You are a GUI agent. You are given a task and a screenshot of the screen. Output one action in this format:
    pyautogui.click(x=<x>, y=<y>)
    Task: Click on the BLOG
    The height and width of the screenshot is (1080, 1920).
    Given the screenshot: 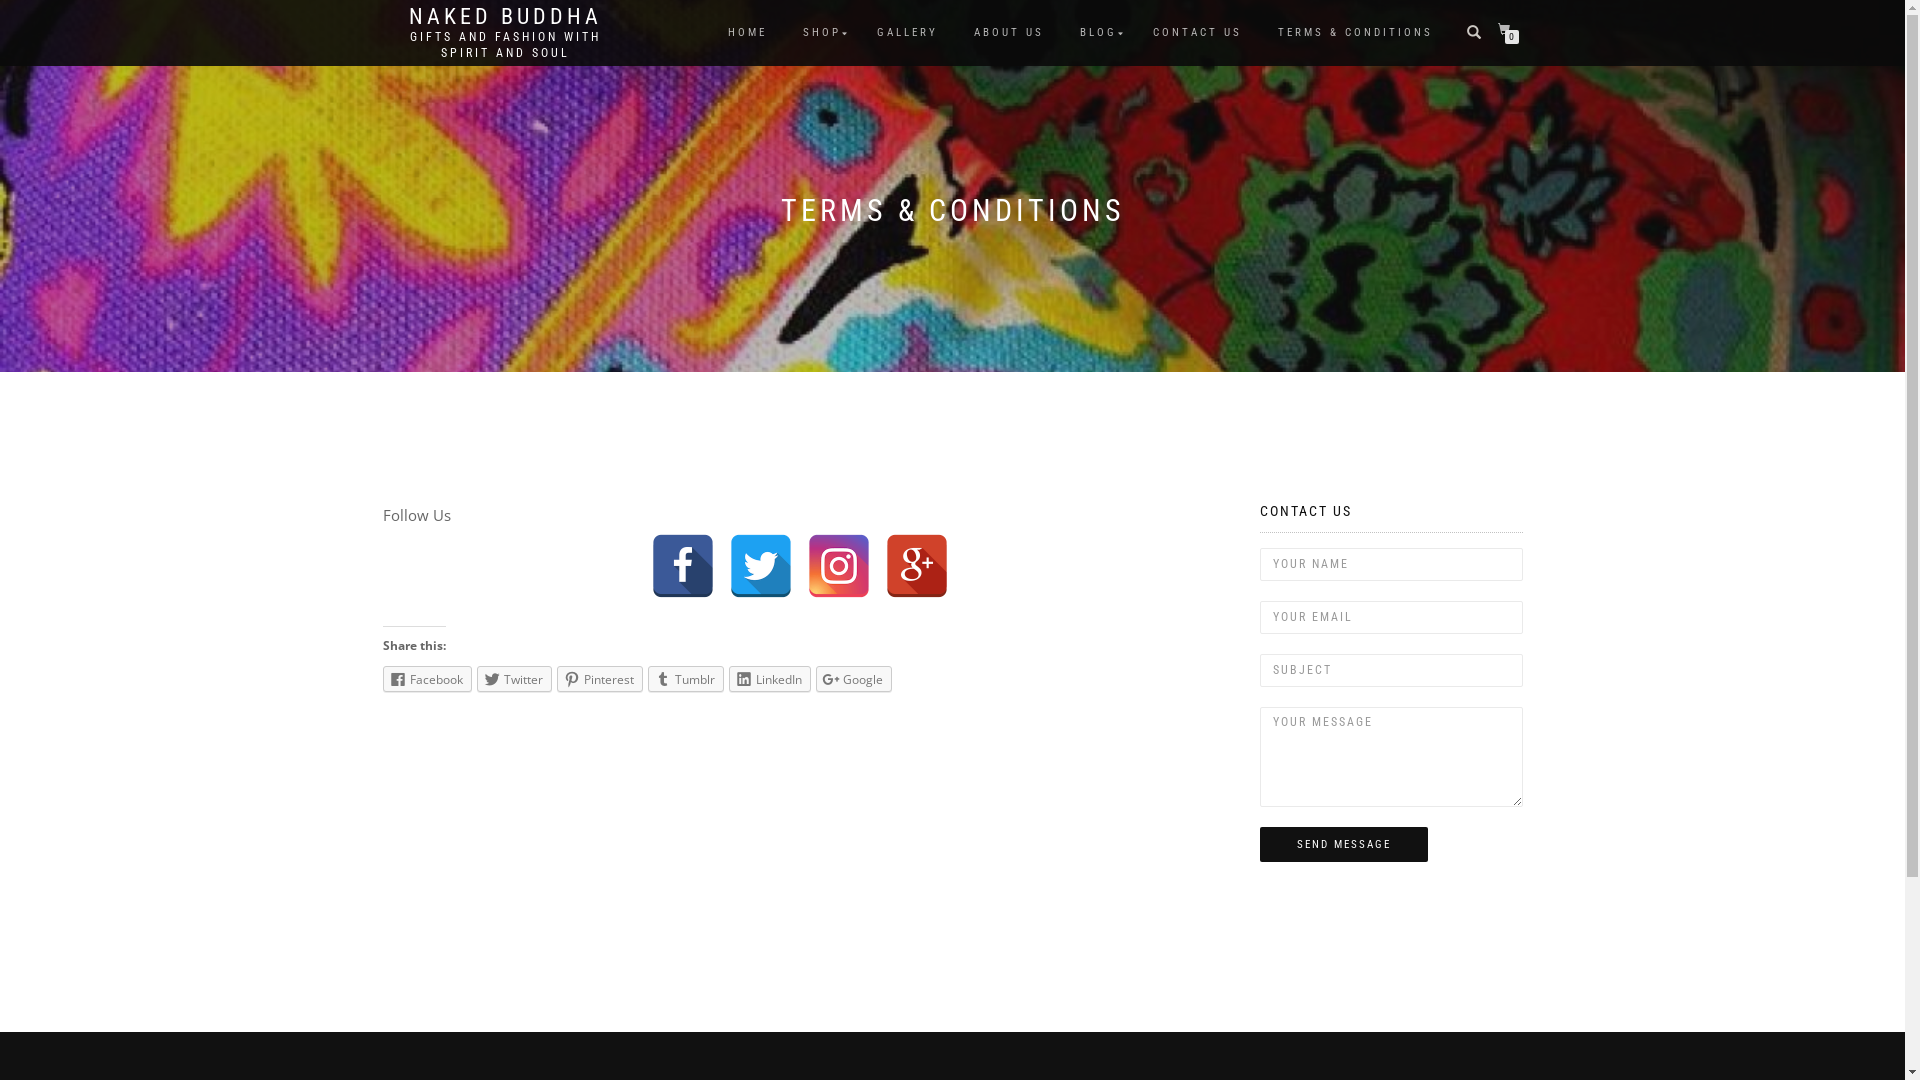 What is the action you would take?
    pyautogui.click(x=1098, y=33)
    